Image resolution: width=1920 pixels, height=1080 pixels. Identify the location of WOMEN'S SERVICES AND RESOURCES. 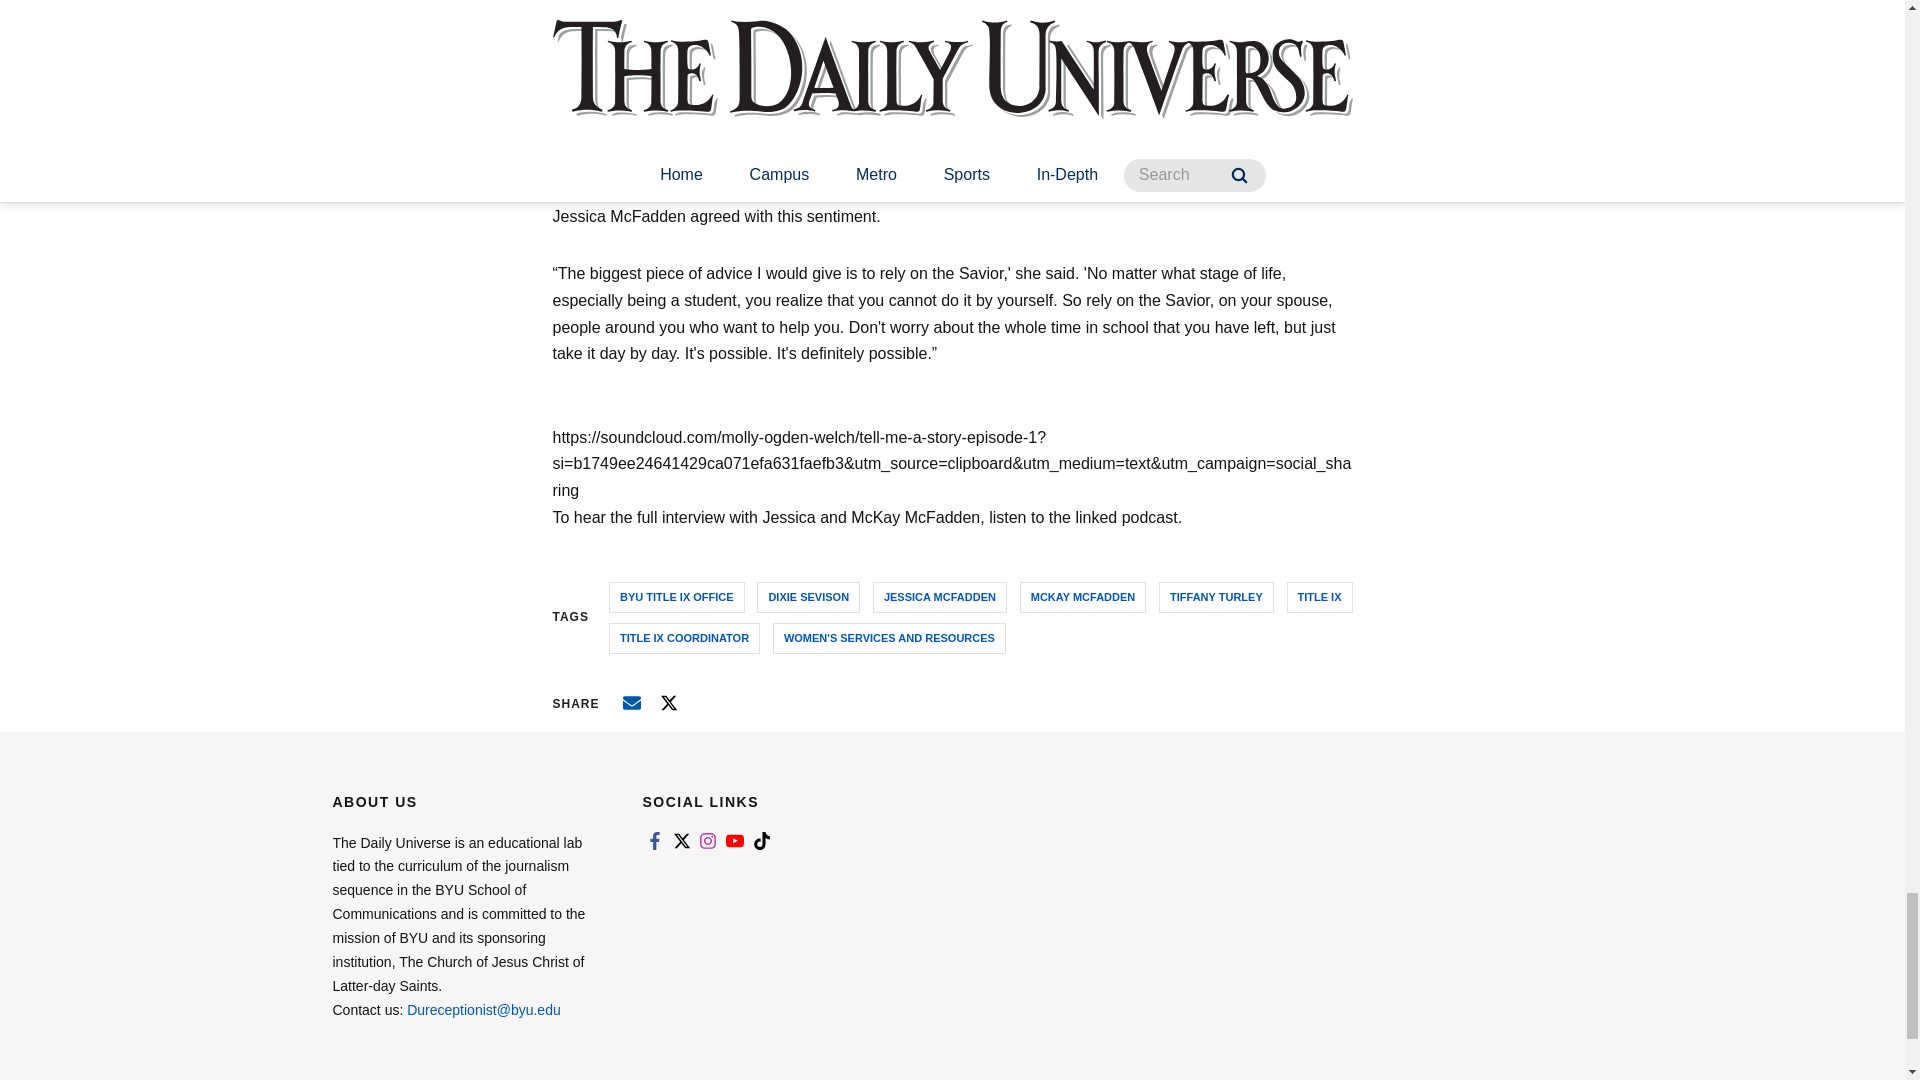
(890, 638).